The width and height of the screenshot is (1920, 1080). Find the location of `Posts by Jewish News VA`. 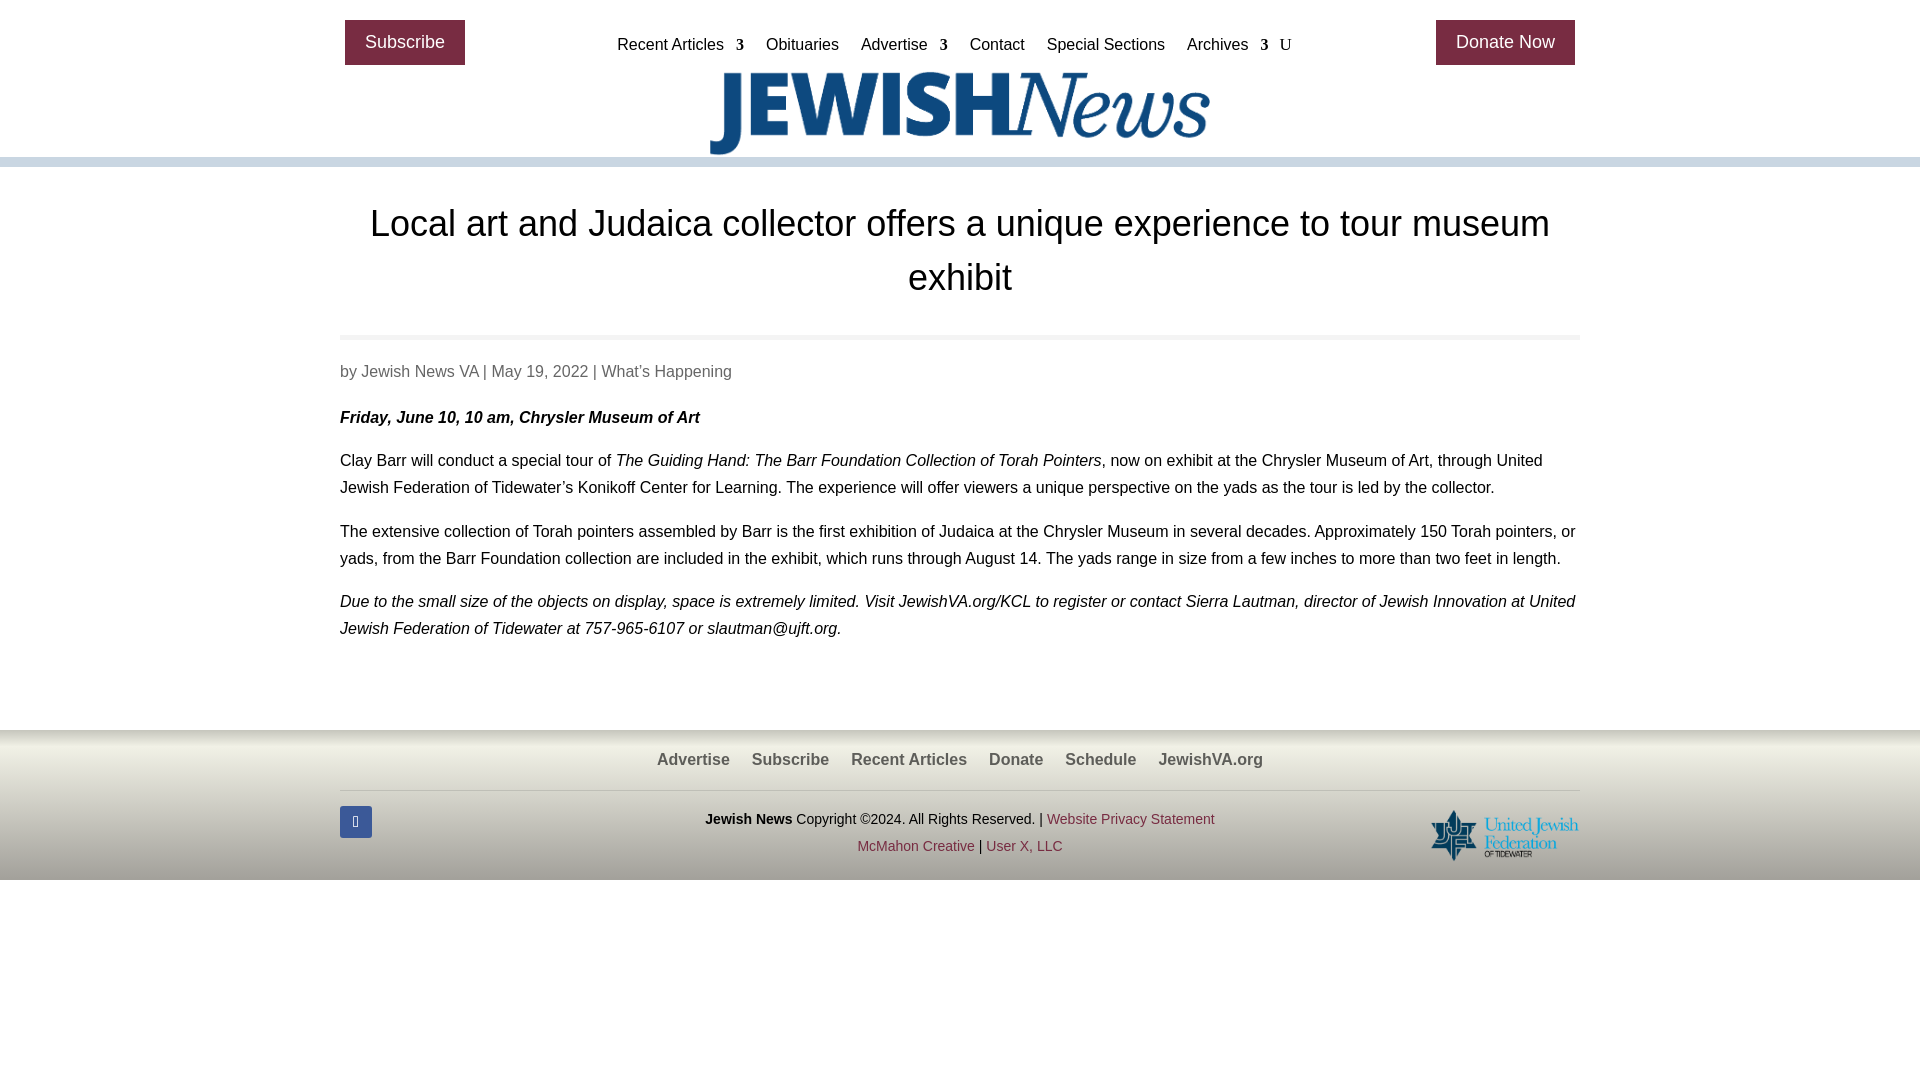

Posts by Jewish News VA is located at coordinates (419, 371).